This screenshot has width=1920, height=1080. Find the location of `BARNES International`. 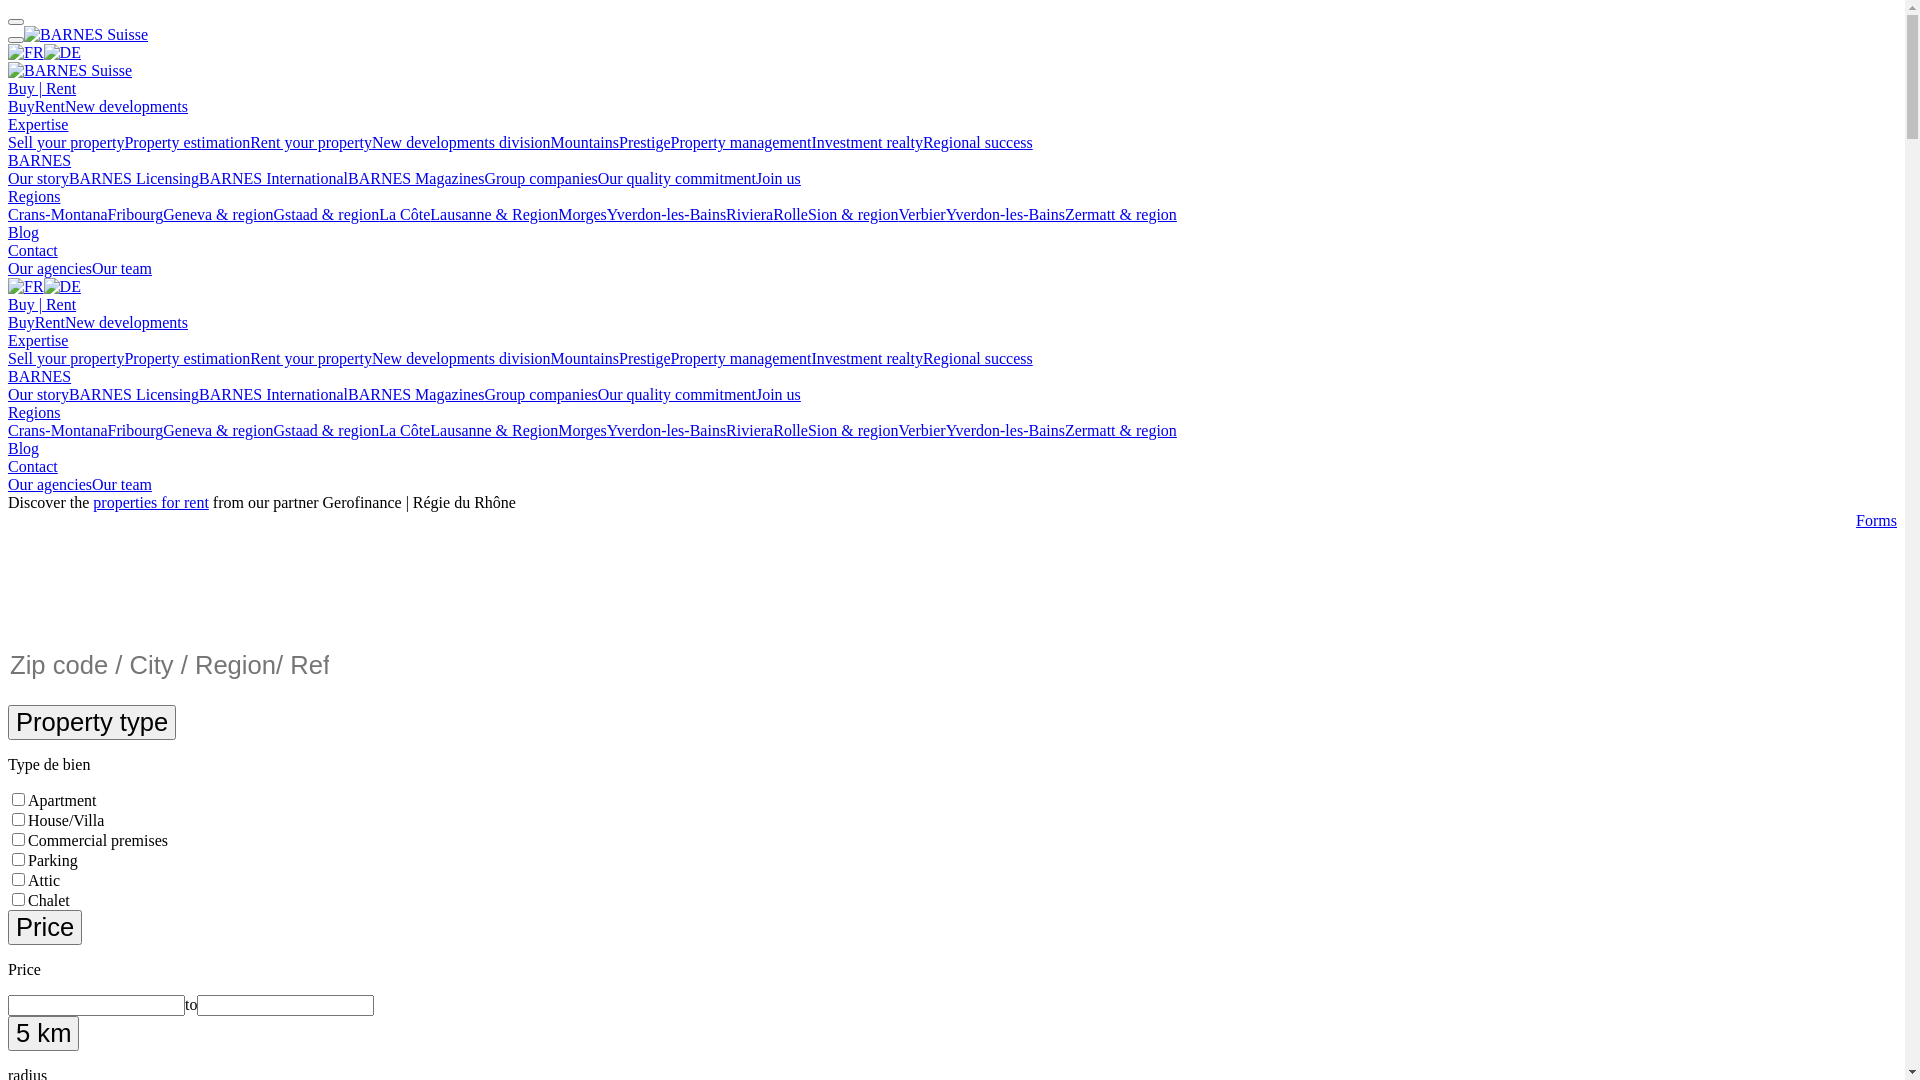

BARNES International is located at coordinates (274, 178).